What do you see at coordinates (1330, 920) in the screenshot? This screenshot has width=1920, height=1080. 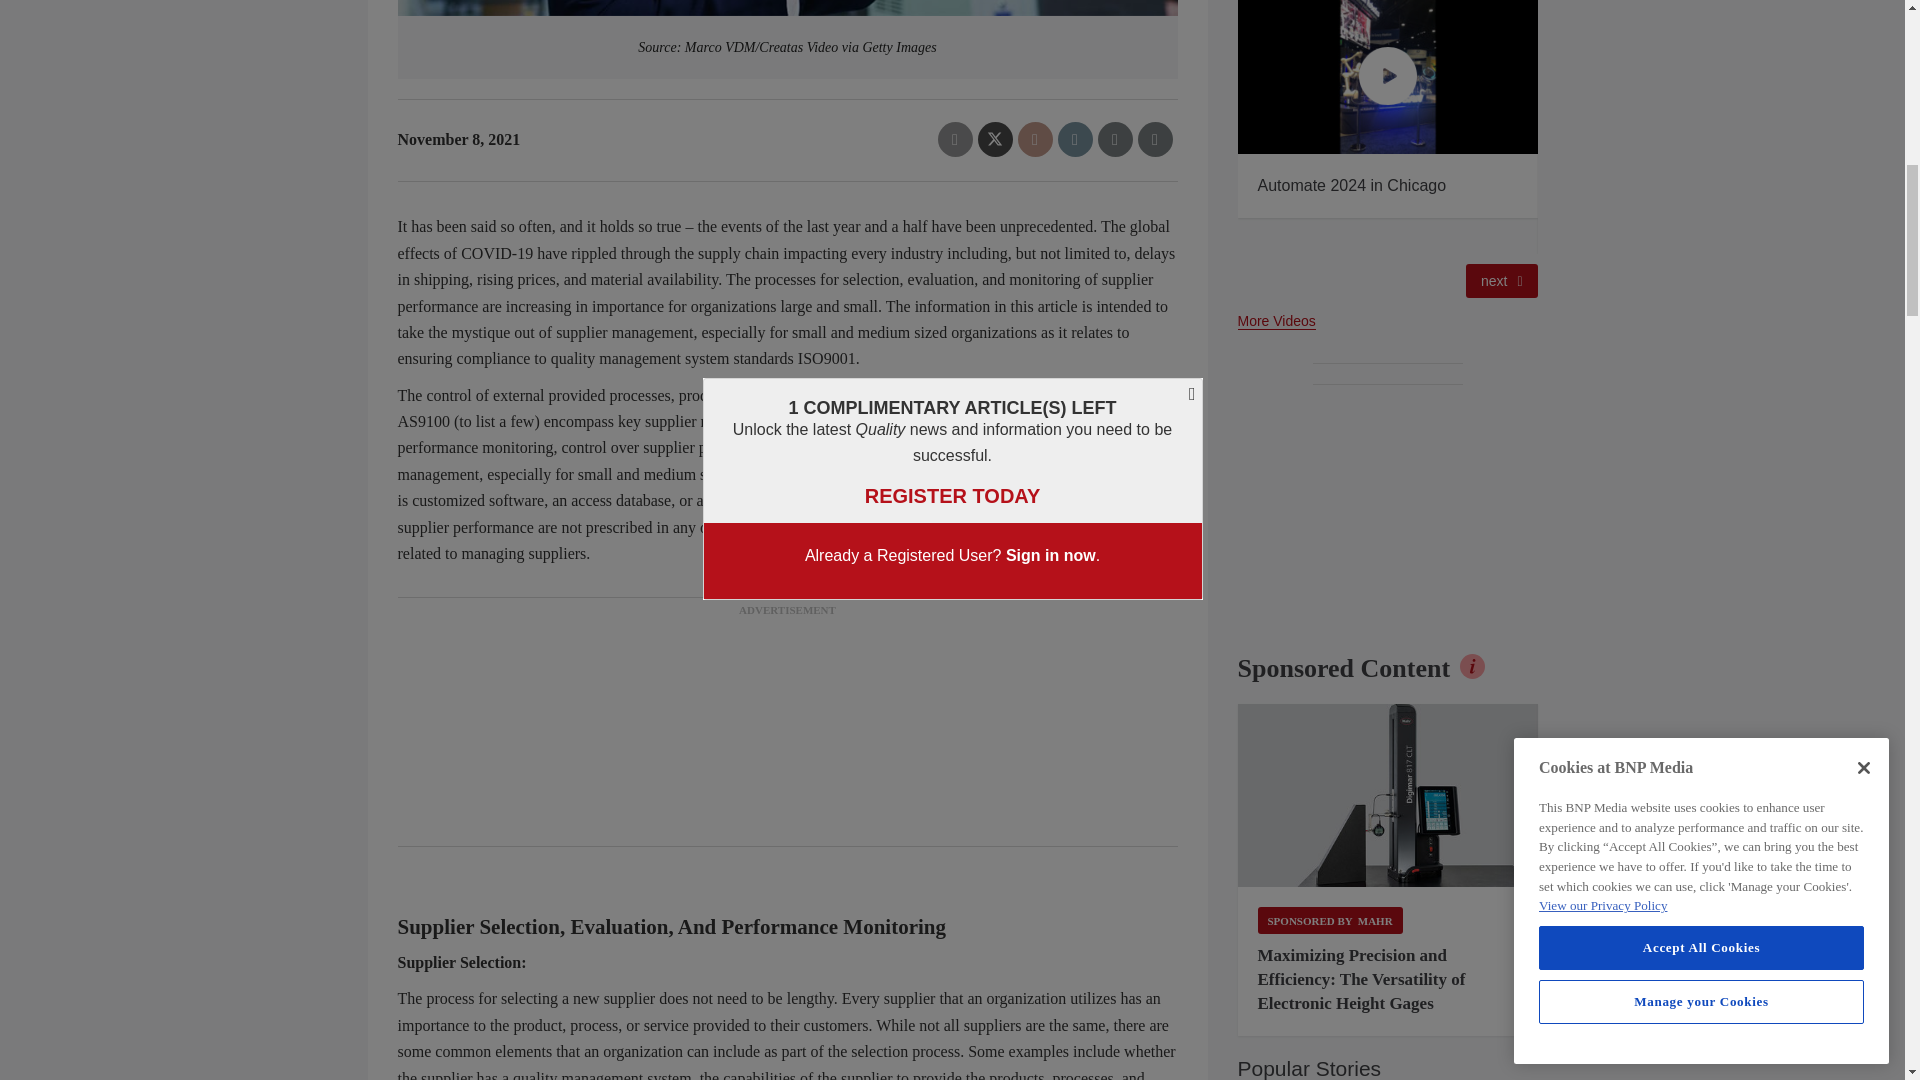 I see `Sponsored by Mahr` at bounding box center [1330, 920].